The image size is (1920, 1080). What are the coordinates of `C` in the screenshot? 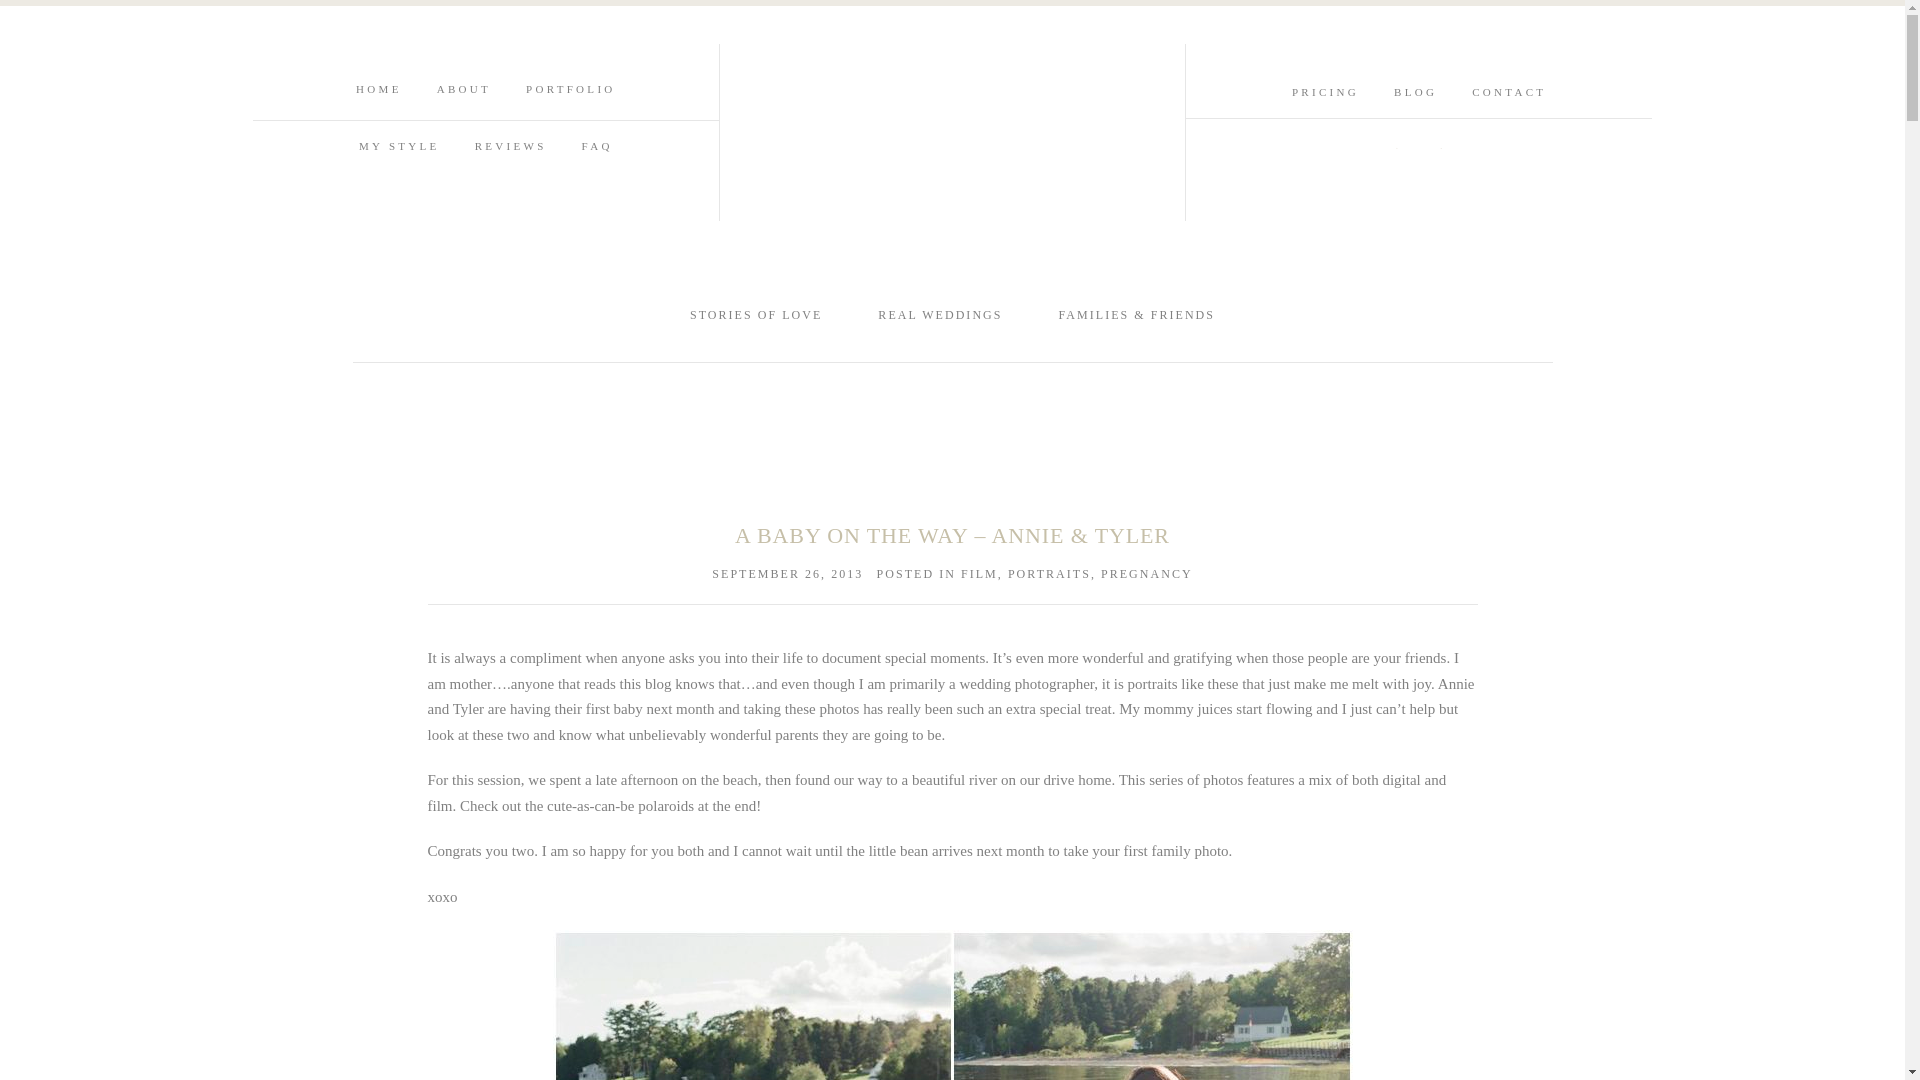 It's located at (1442, 148).